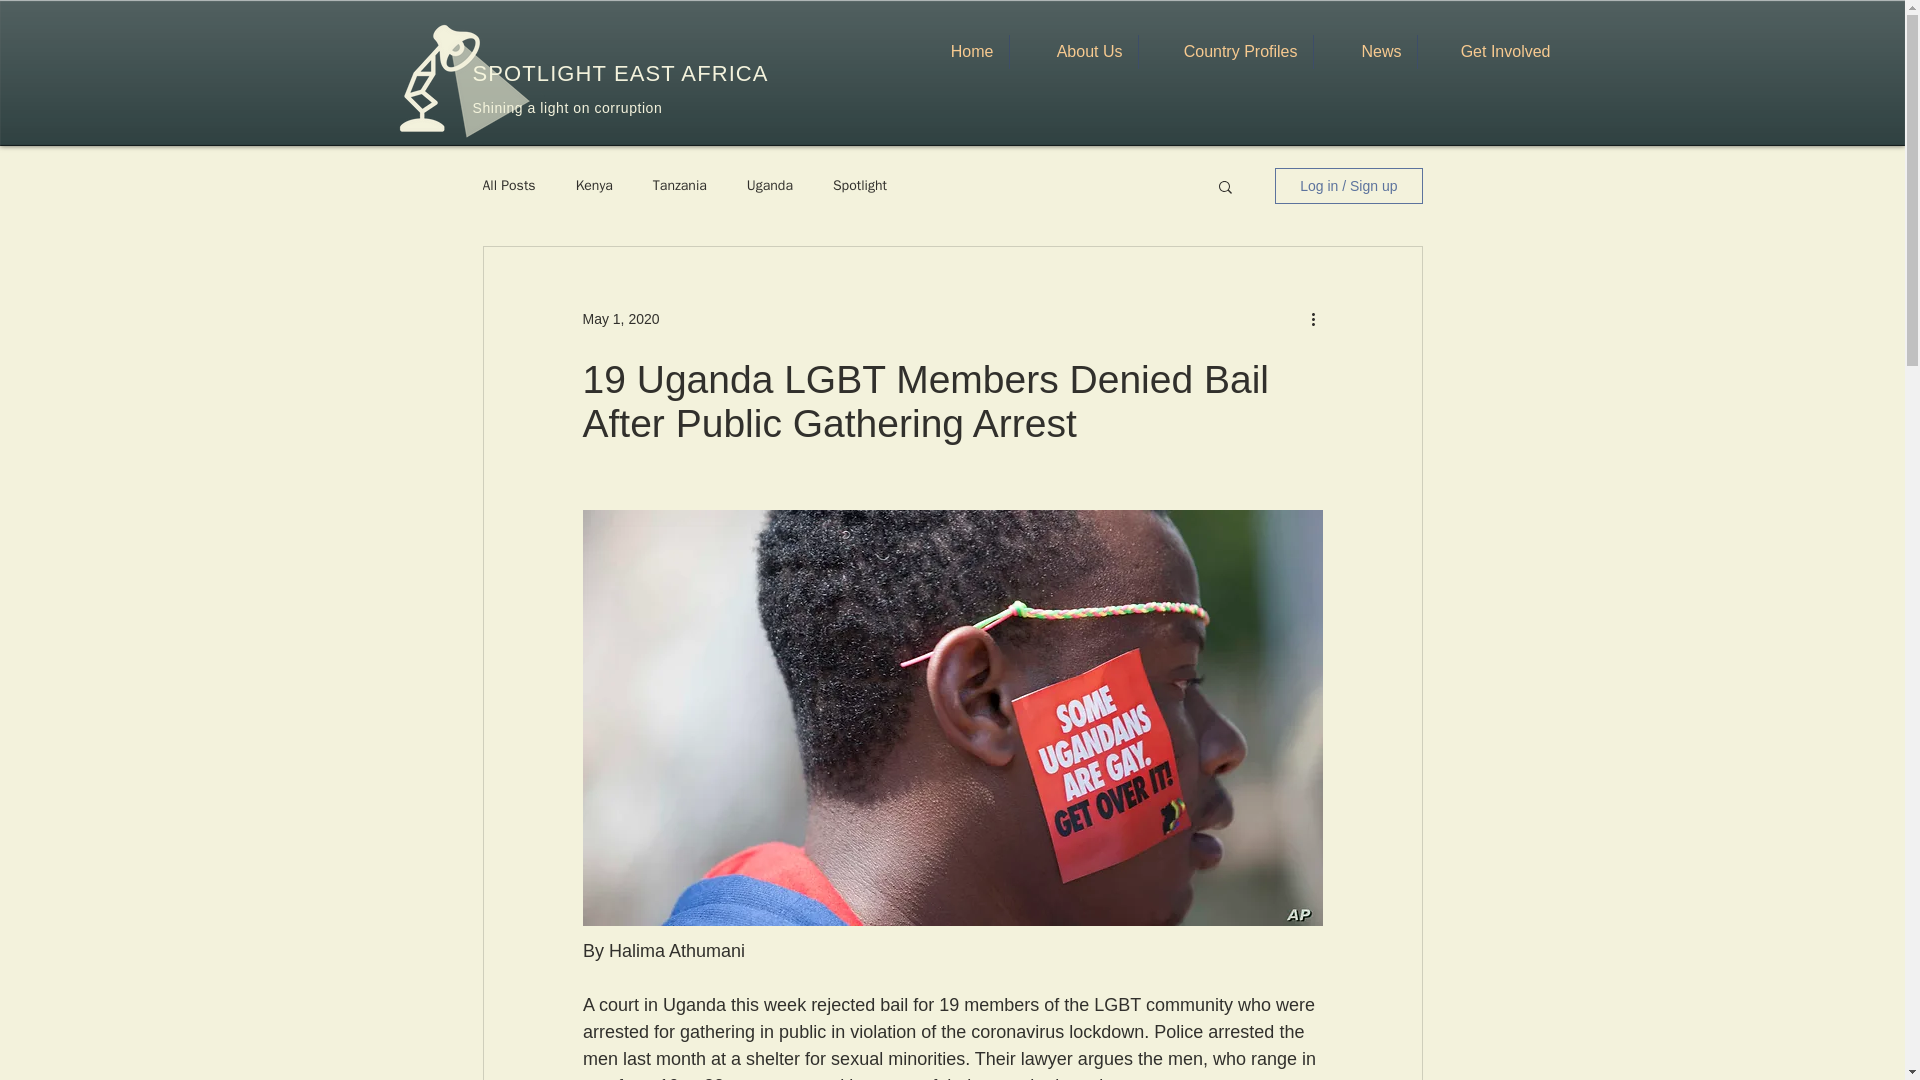  Describe the element at coordinates (679, 186) in the screenshot. I see `Tanzania` at that location.